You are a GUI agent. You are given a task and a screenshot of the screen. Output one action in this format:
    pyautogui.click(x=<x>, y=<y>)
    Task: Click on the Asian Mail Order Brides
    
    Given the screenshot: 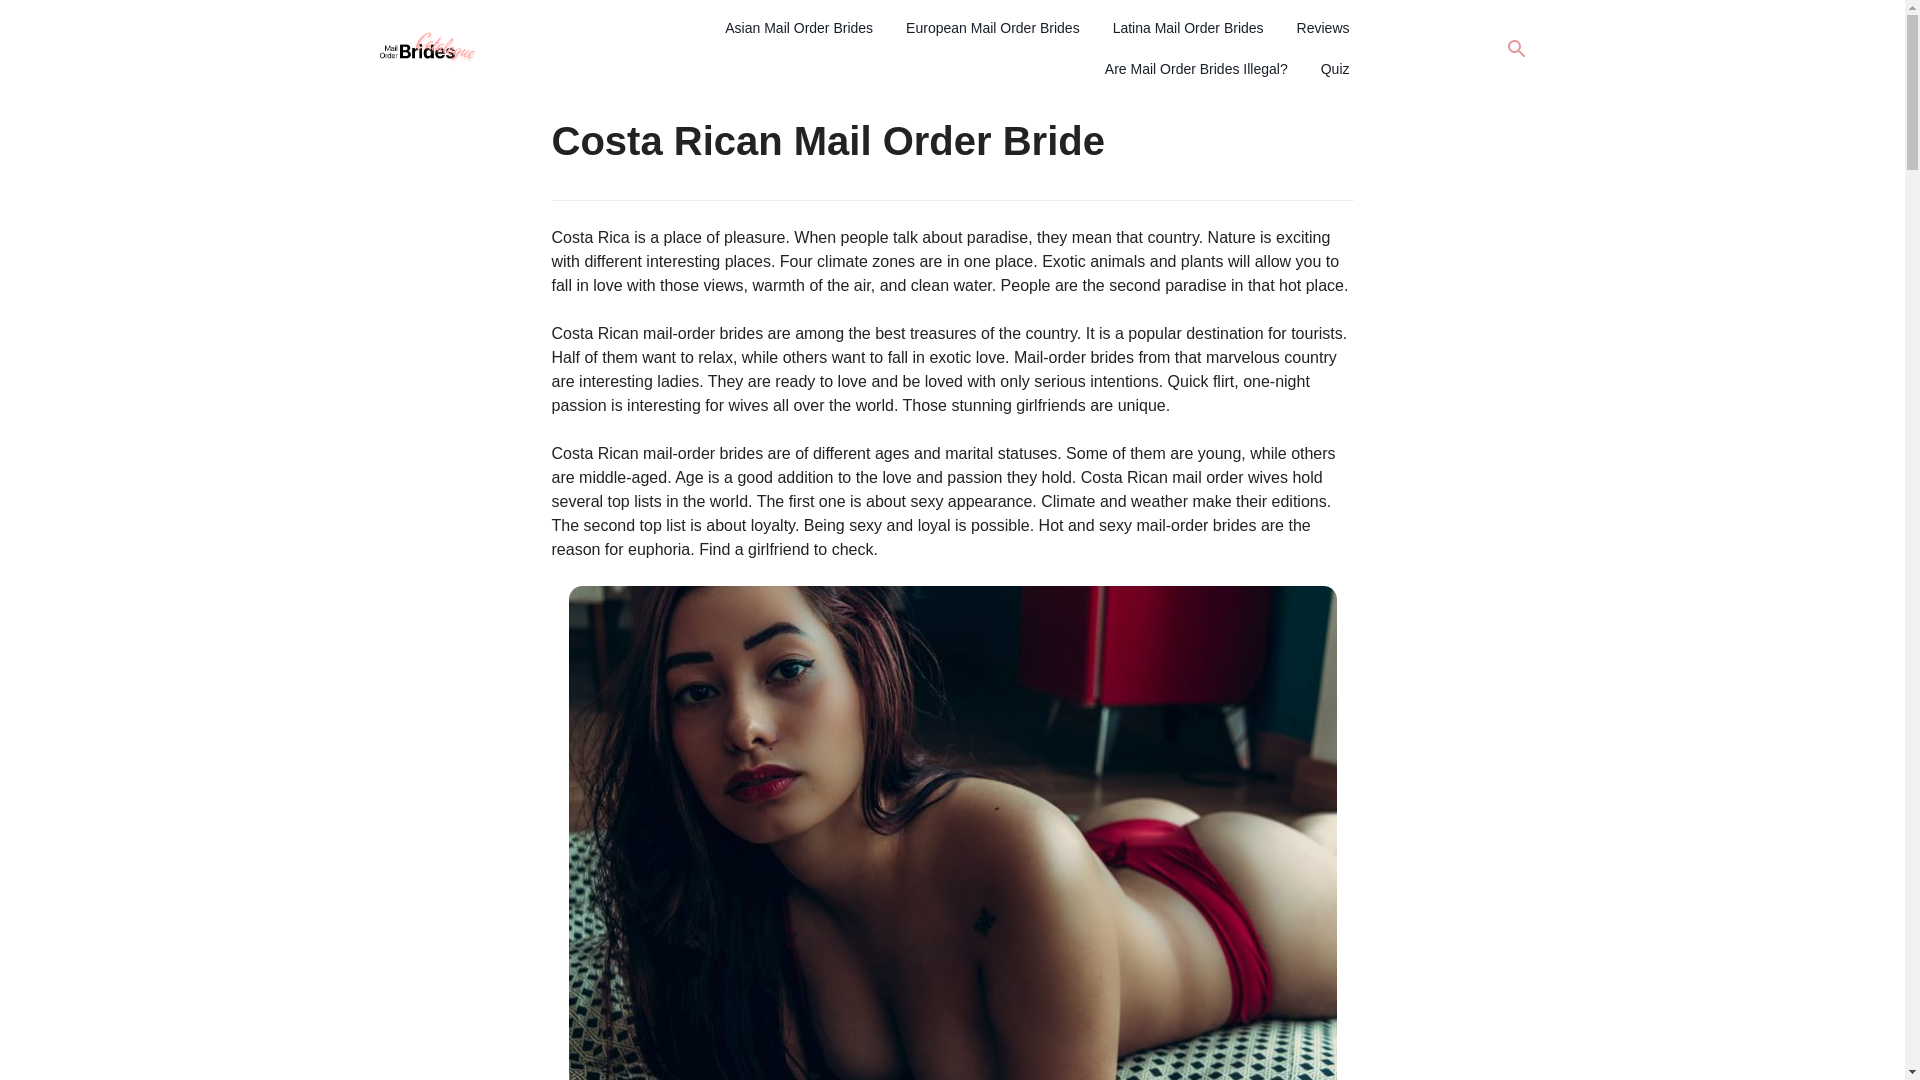 What is the action you would take?
    pyautogui.click(x=798, y=28)
    